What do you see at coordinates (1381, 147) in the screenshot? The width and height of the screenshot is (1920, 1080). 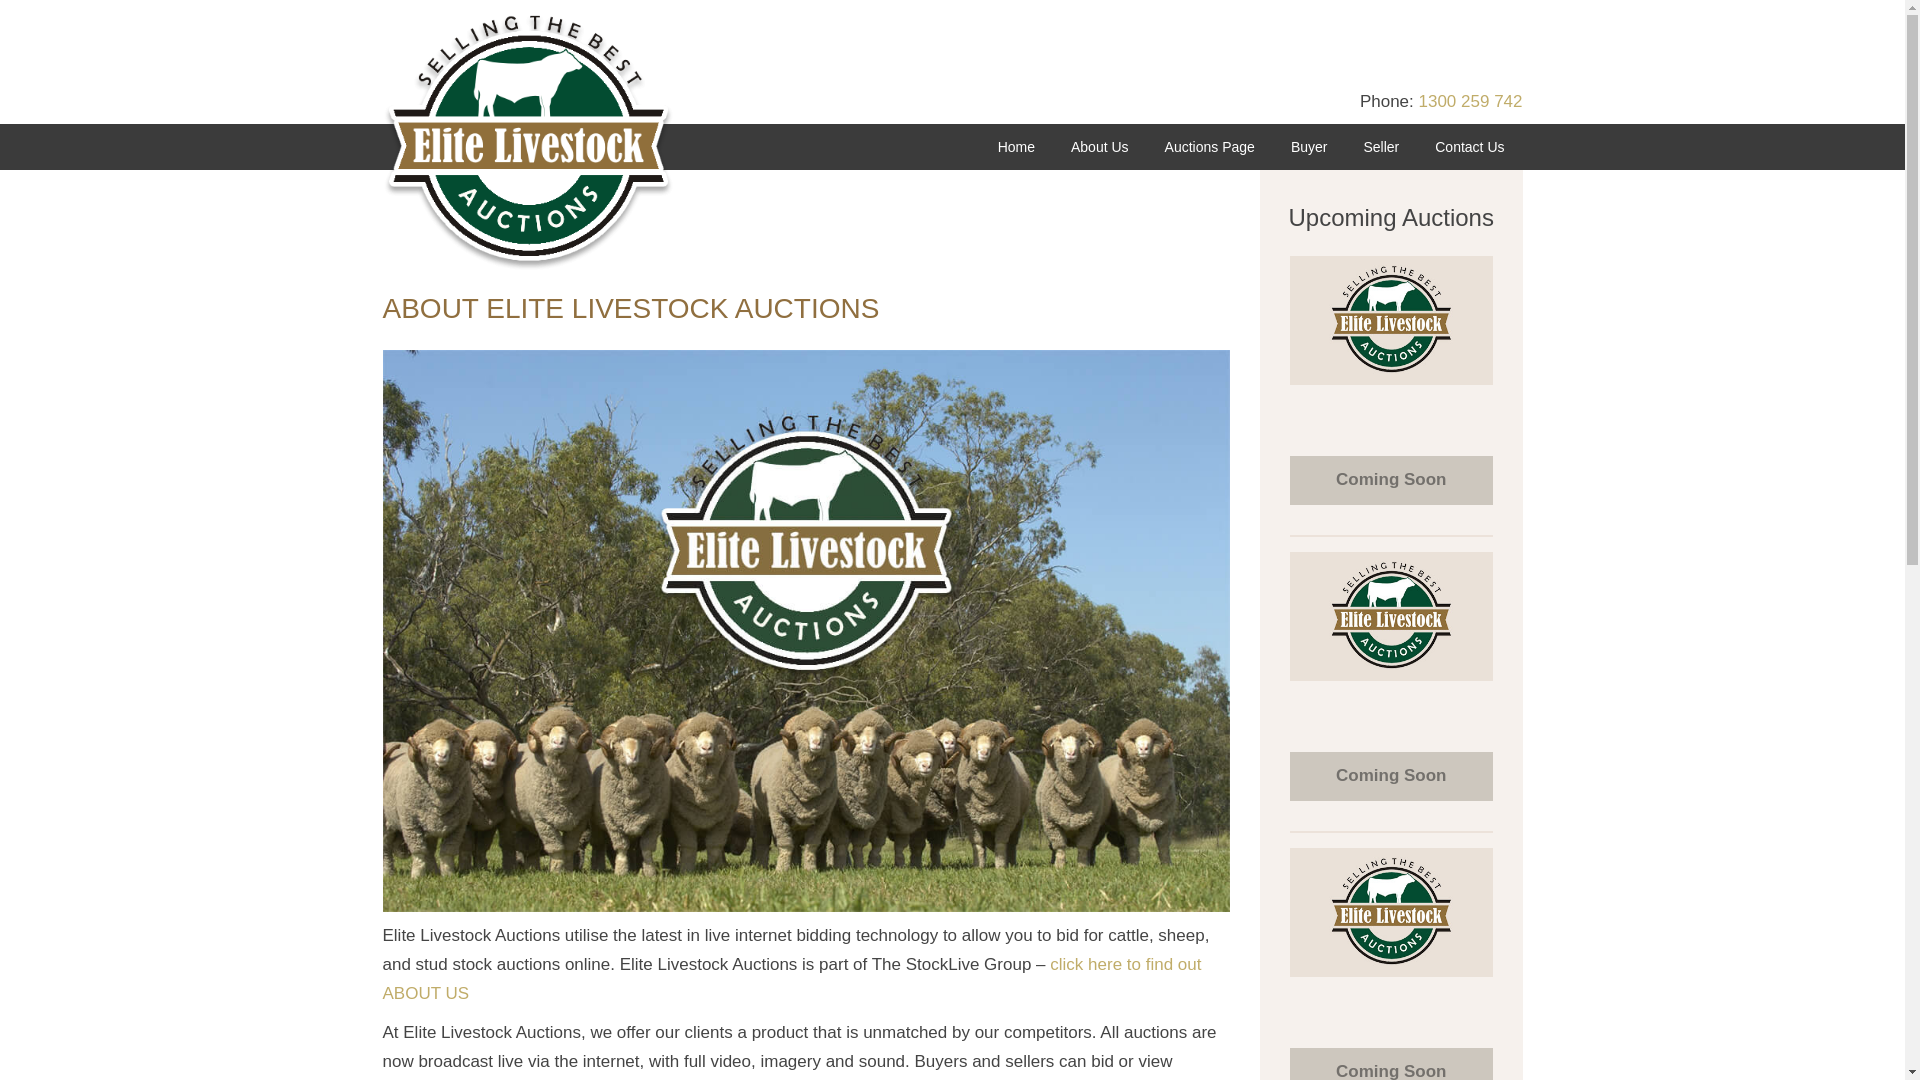 I see `Seller` at bounding box center [1381, 147].